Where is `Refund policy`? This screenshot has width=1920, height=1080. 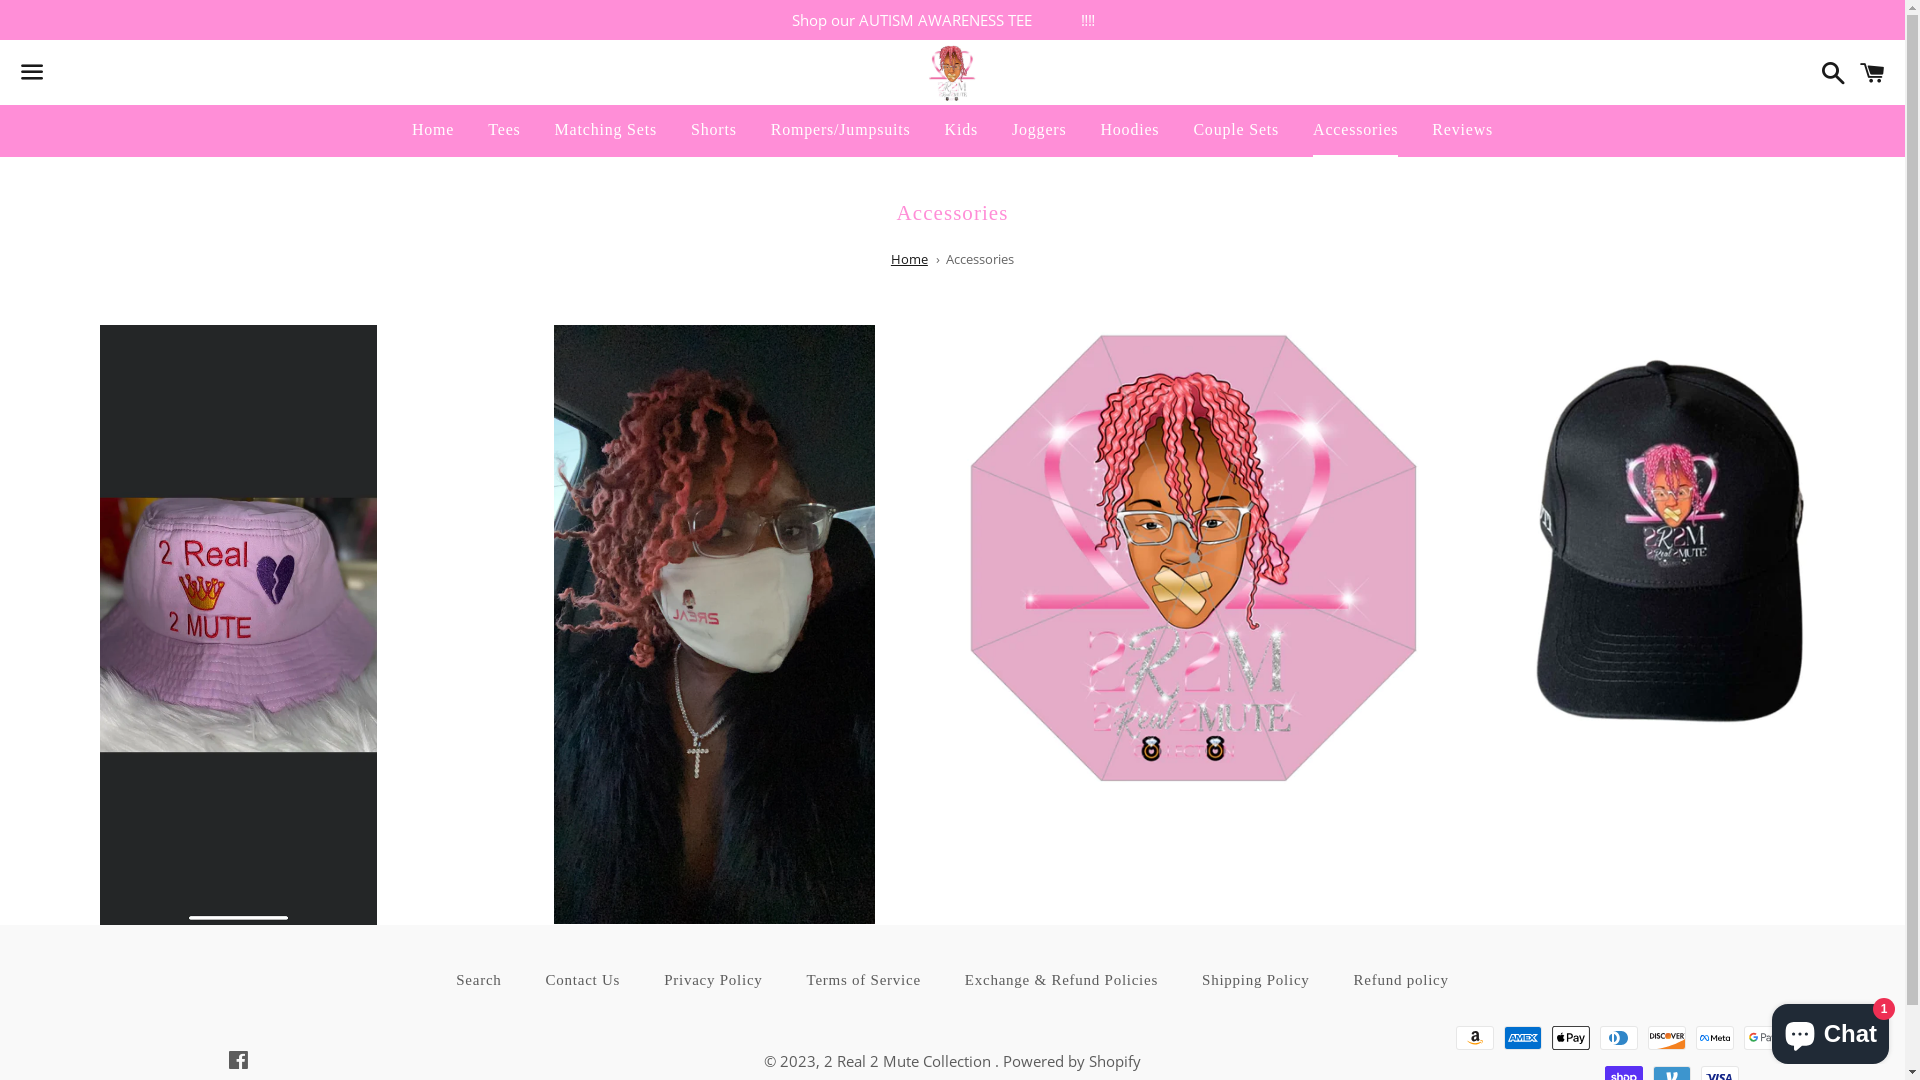 Refund policy is located at coordinates (1402, 980).